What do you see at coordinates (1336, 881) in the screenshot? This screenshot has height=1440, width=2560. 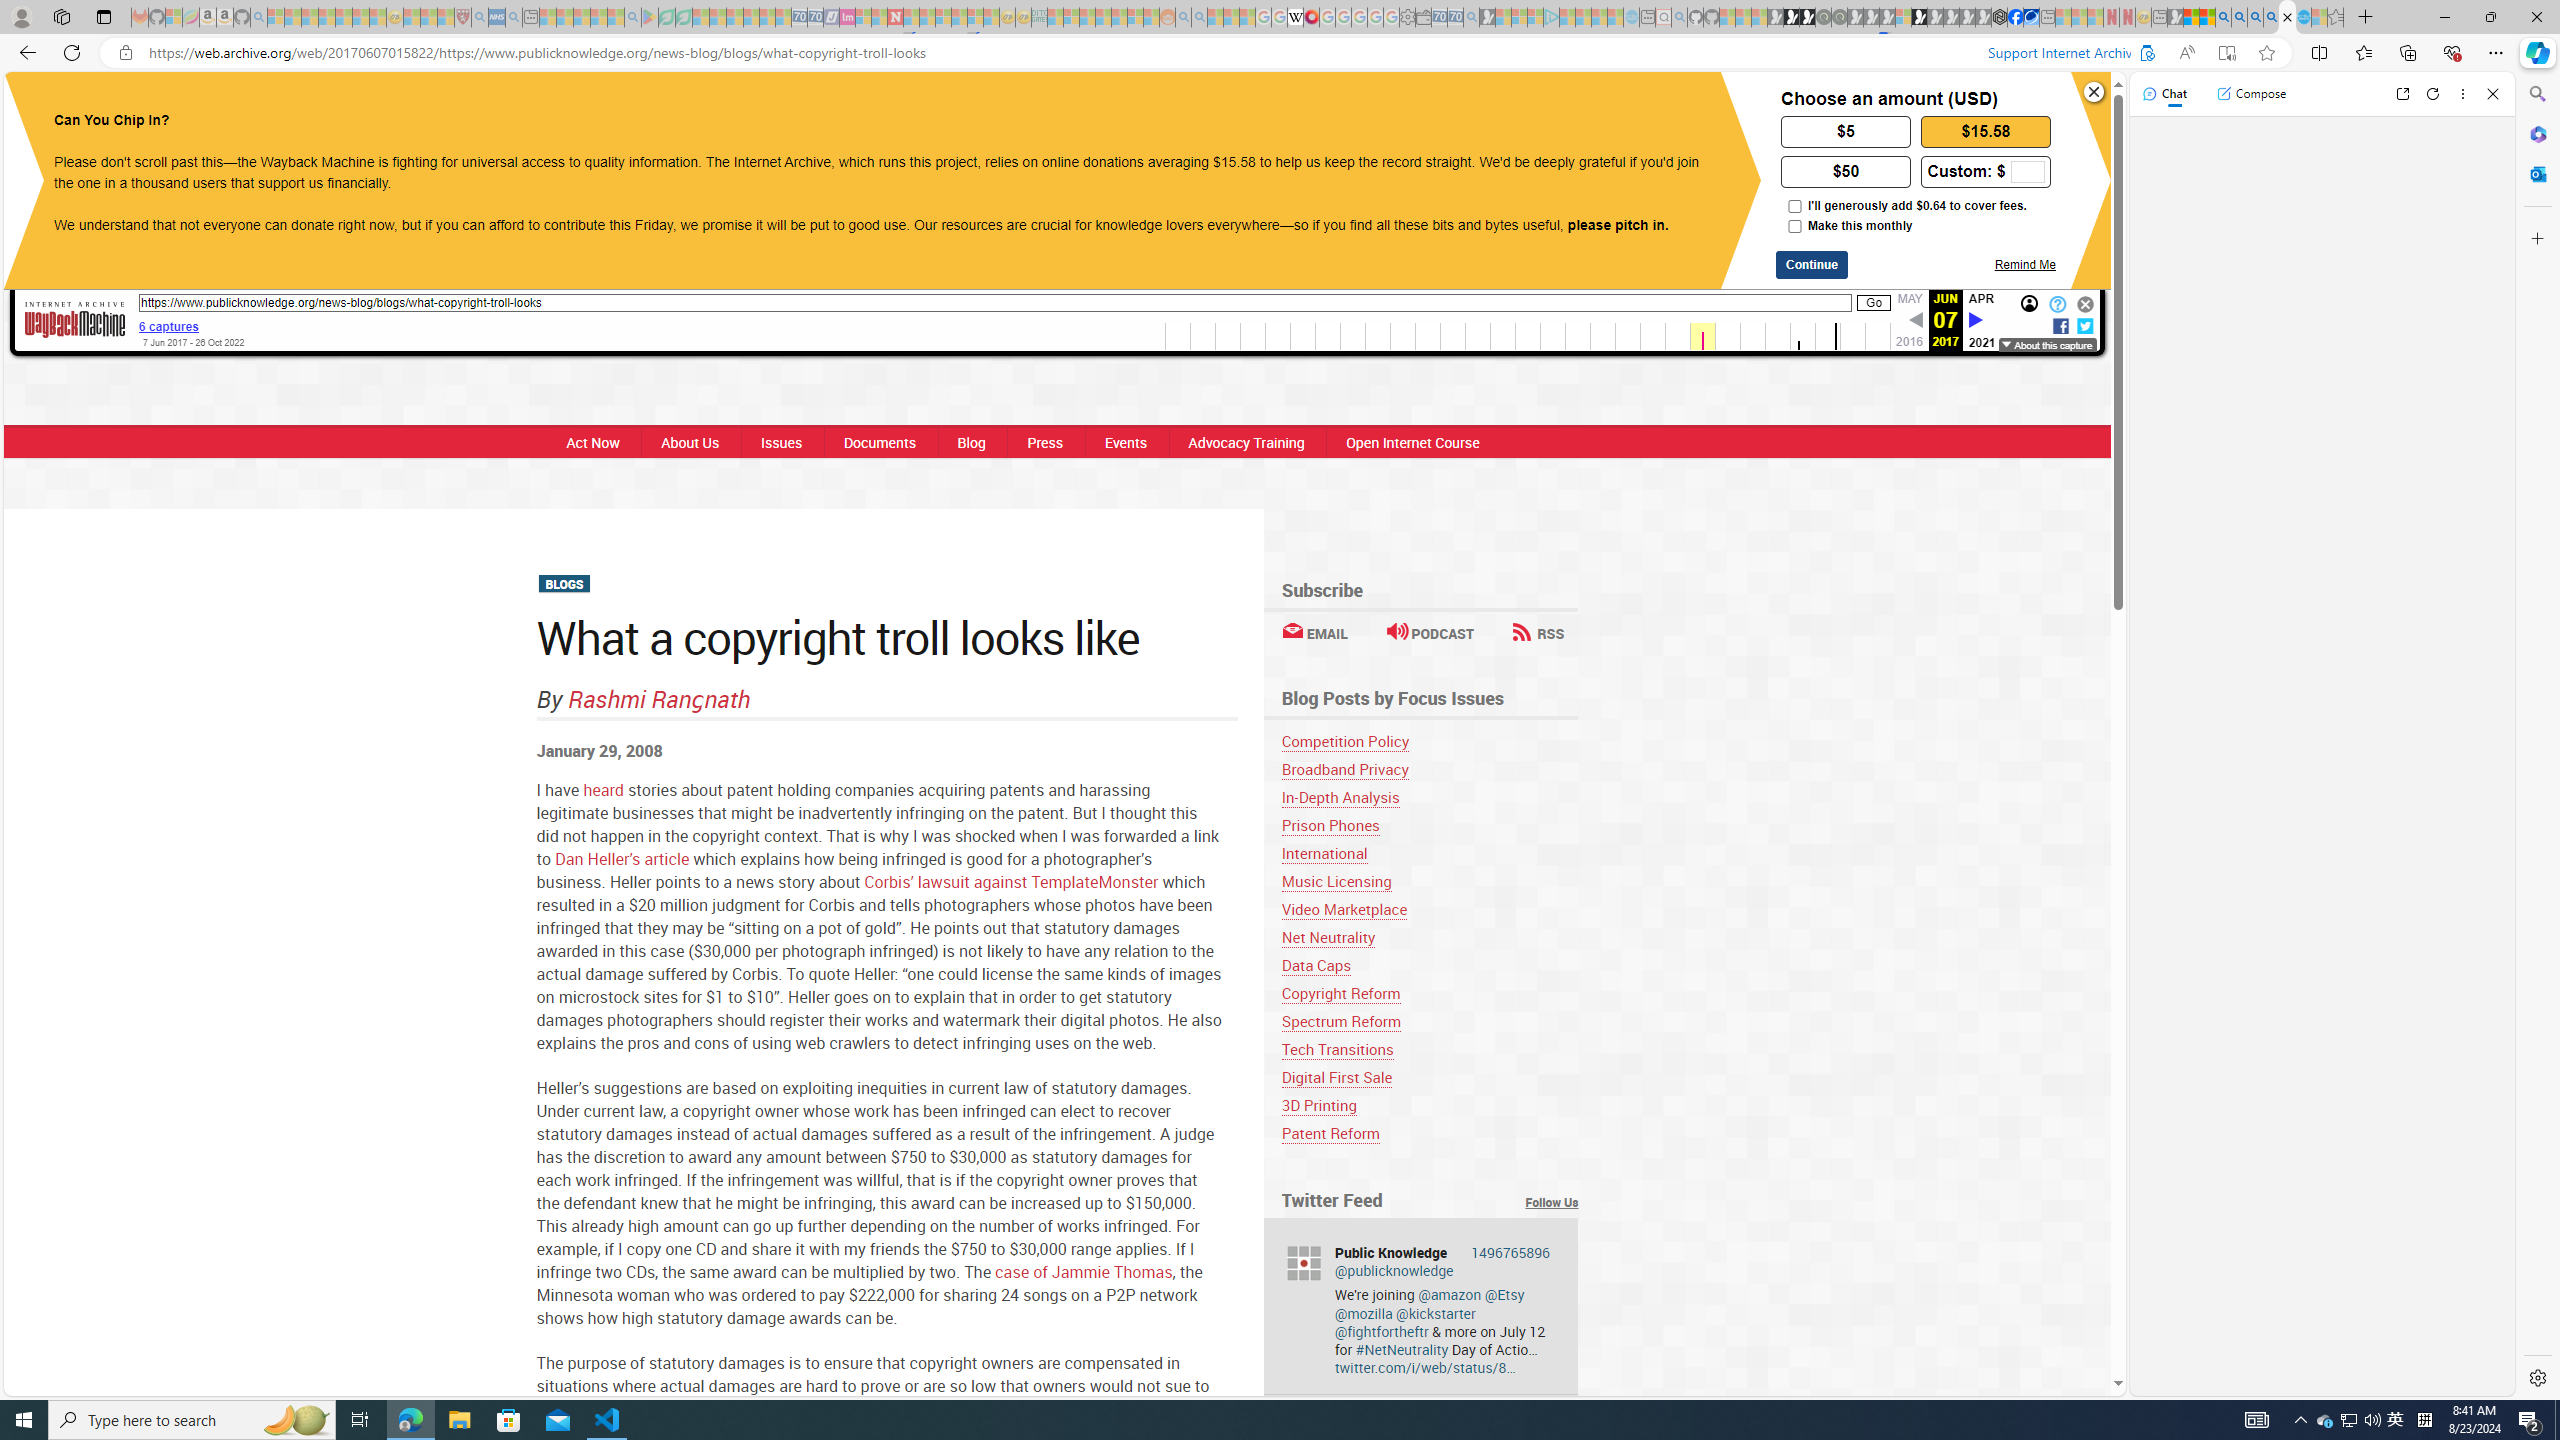 I see `Music Licensing` at bounding box center [1336, 881].